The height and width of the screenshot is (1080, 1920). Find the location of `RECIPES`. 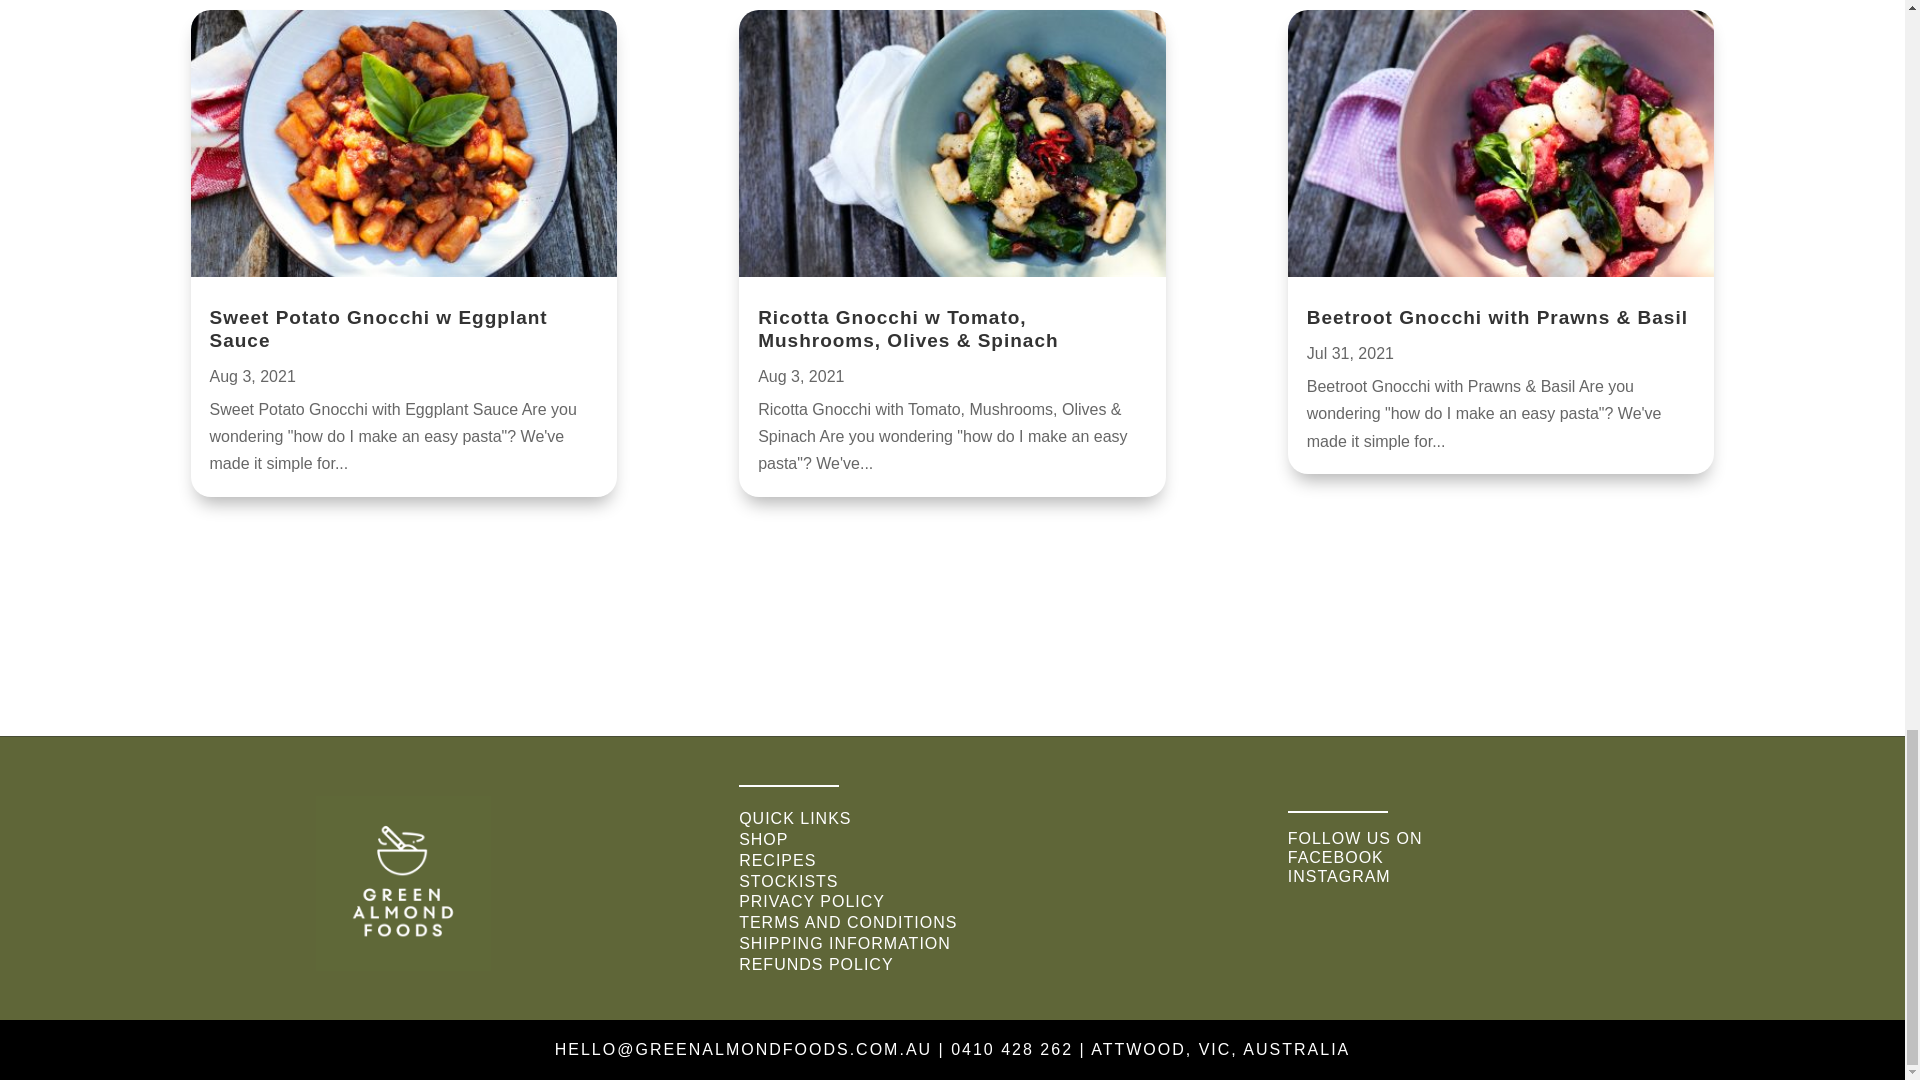

RECIPES is located at coordinates (778, 860).